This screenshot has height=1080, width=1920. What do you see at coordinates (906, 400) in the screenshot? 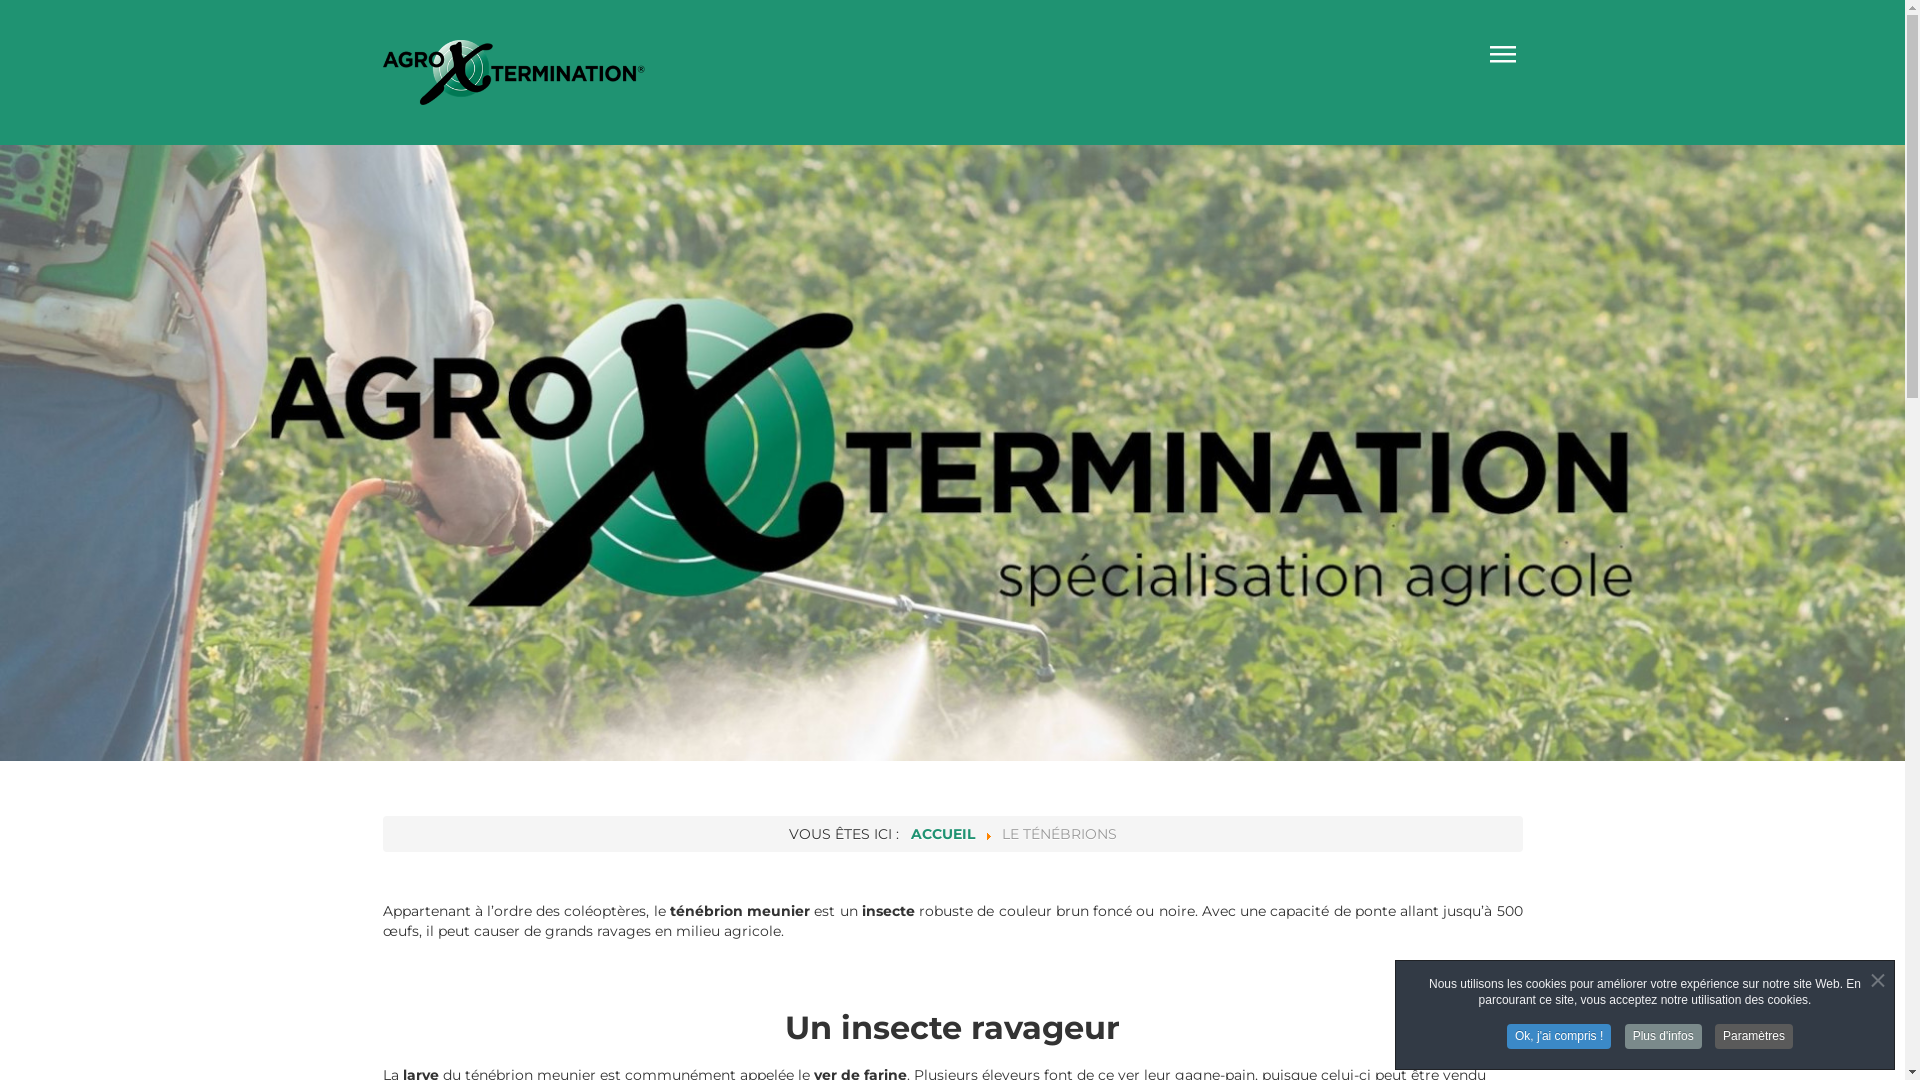
I see `1` at bounding box center [906, 400].